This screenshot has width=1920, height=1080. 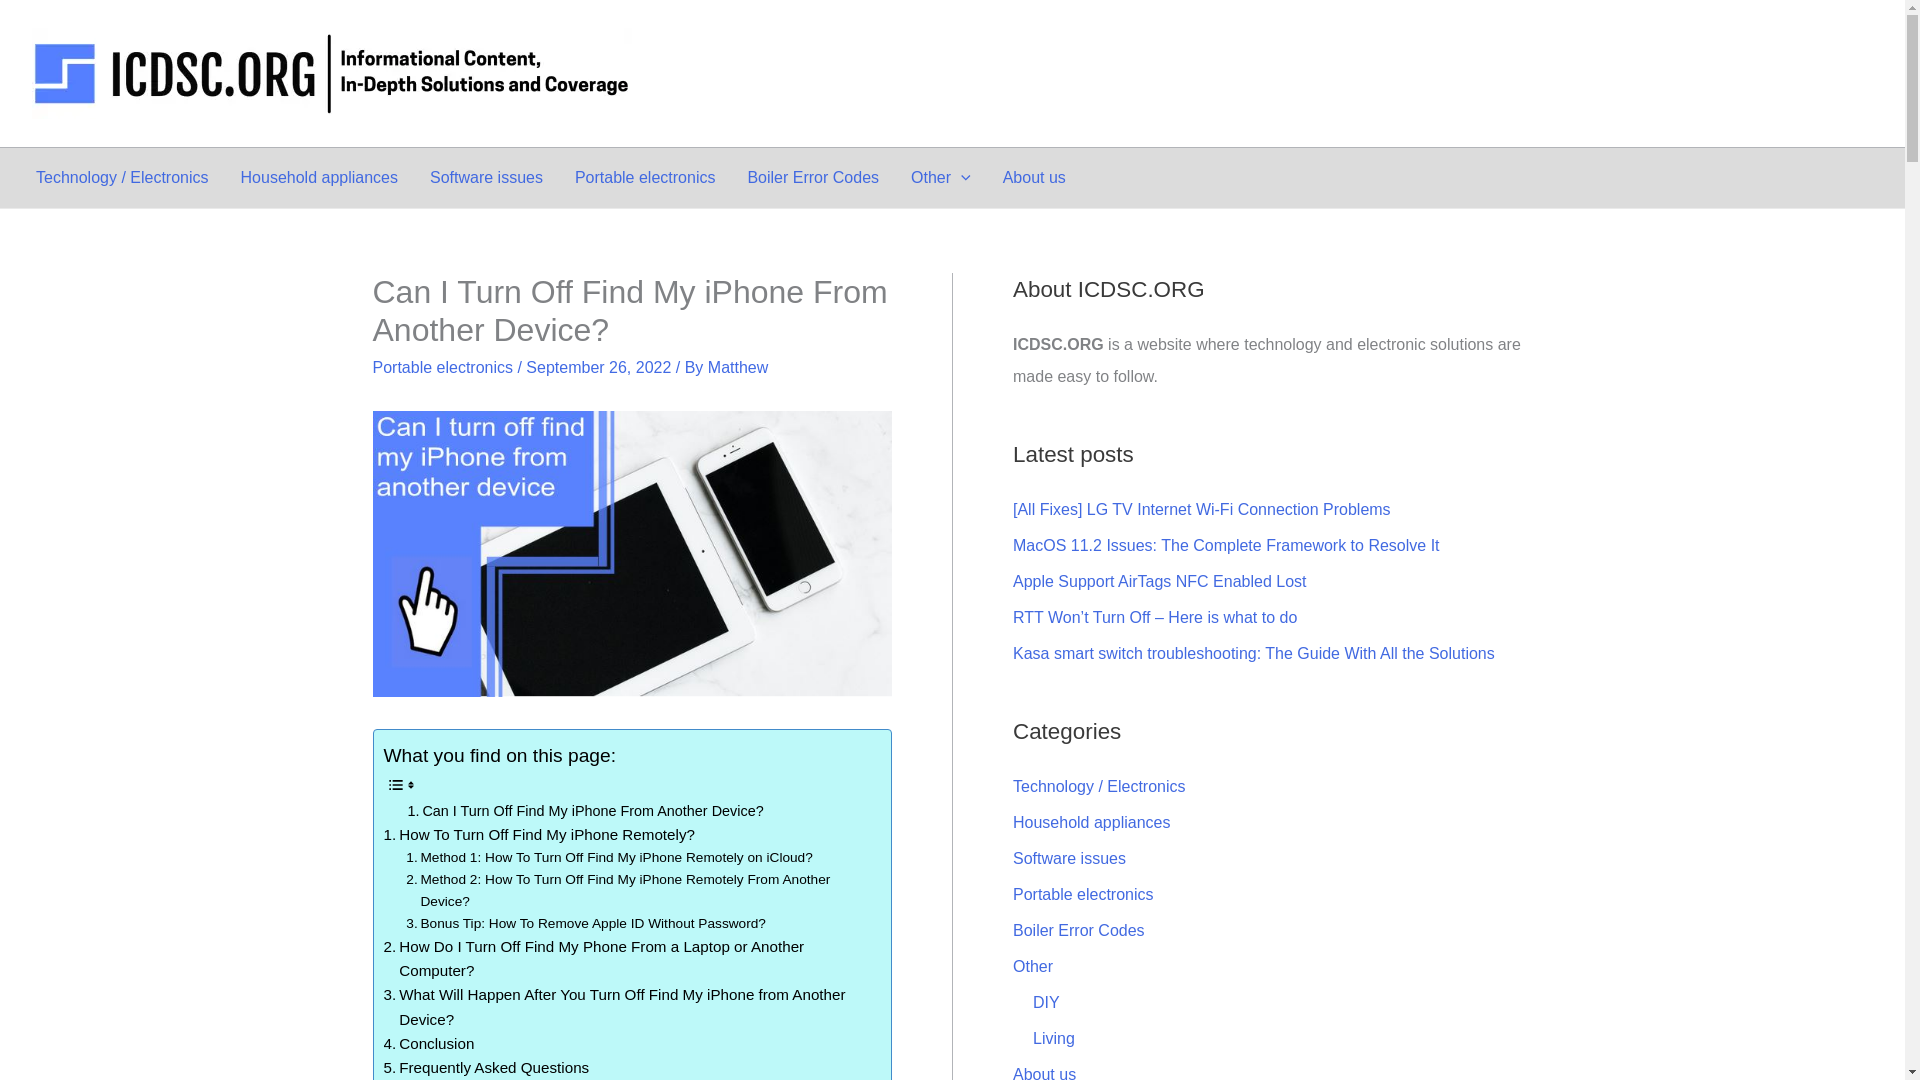 I want to click on Frequently Asked Questions, so click(x=486, y=1068).